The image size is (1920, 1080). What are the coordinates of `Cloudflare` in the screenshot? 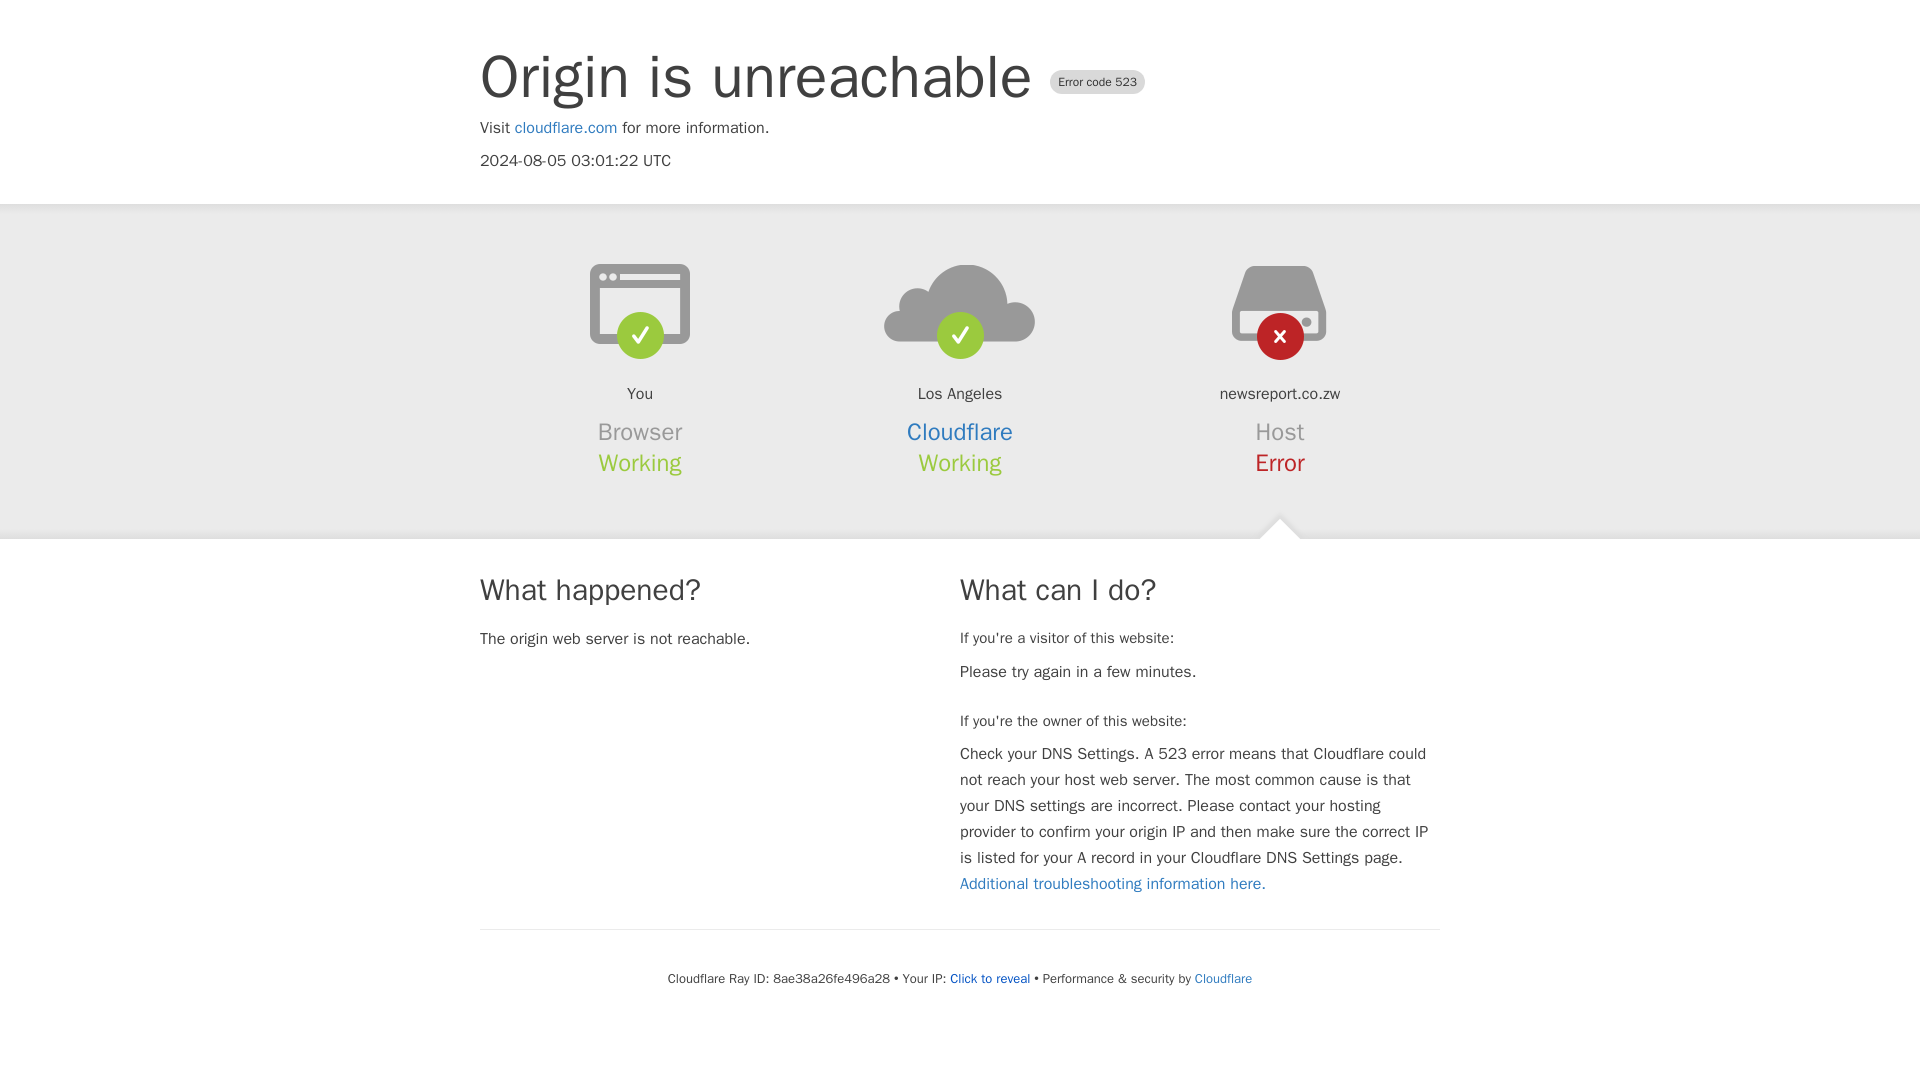 It's located at (1222, 978).